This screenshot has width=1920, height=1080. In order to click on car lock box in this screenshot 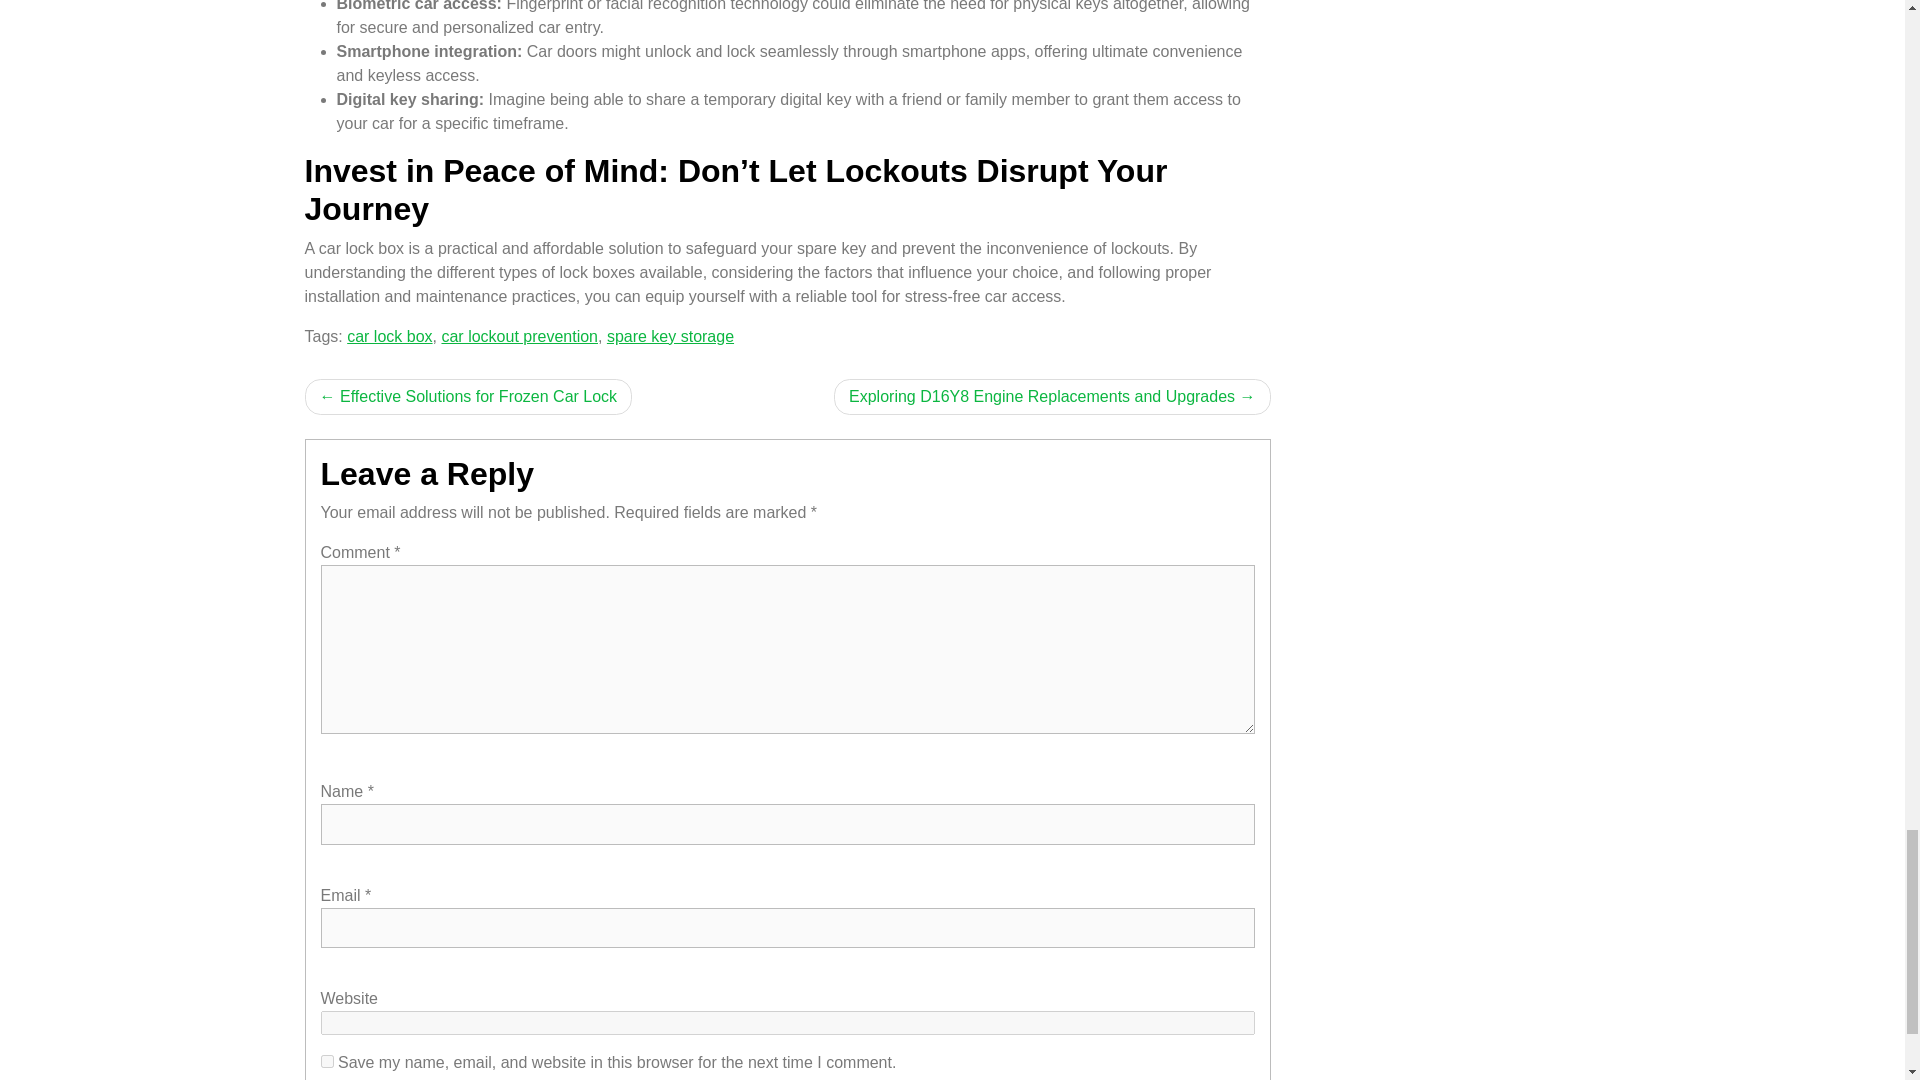, I will do `click(390, 336)`.